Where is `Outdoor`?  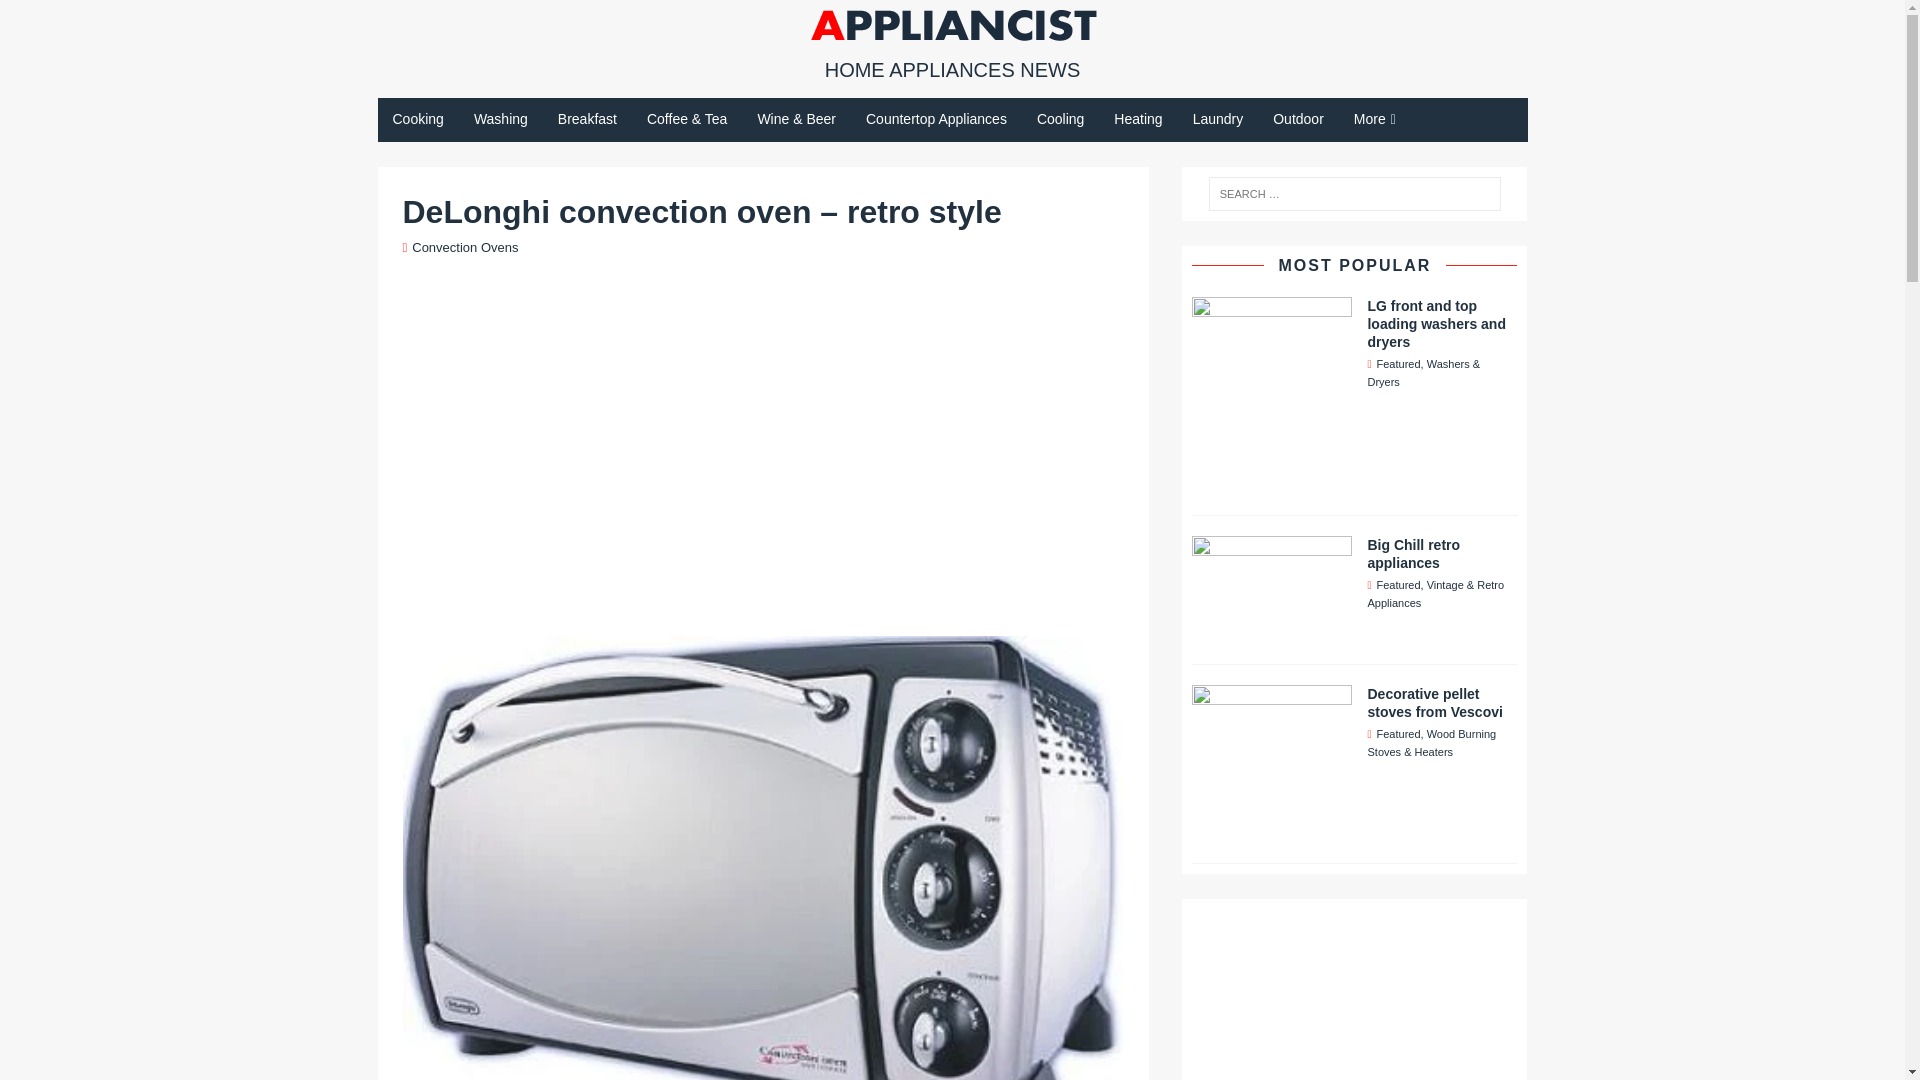
Outdoor is located at coordinates (1298, 119).